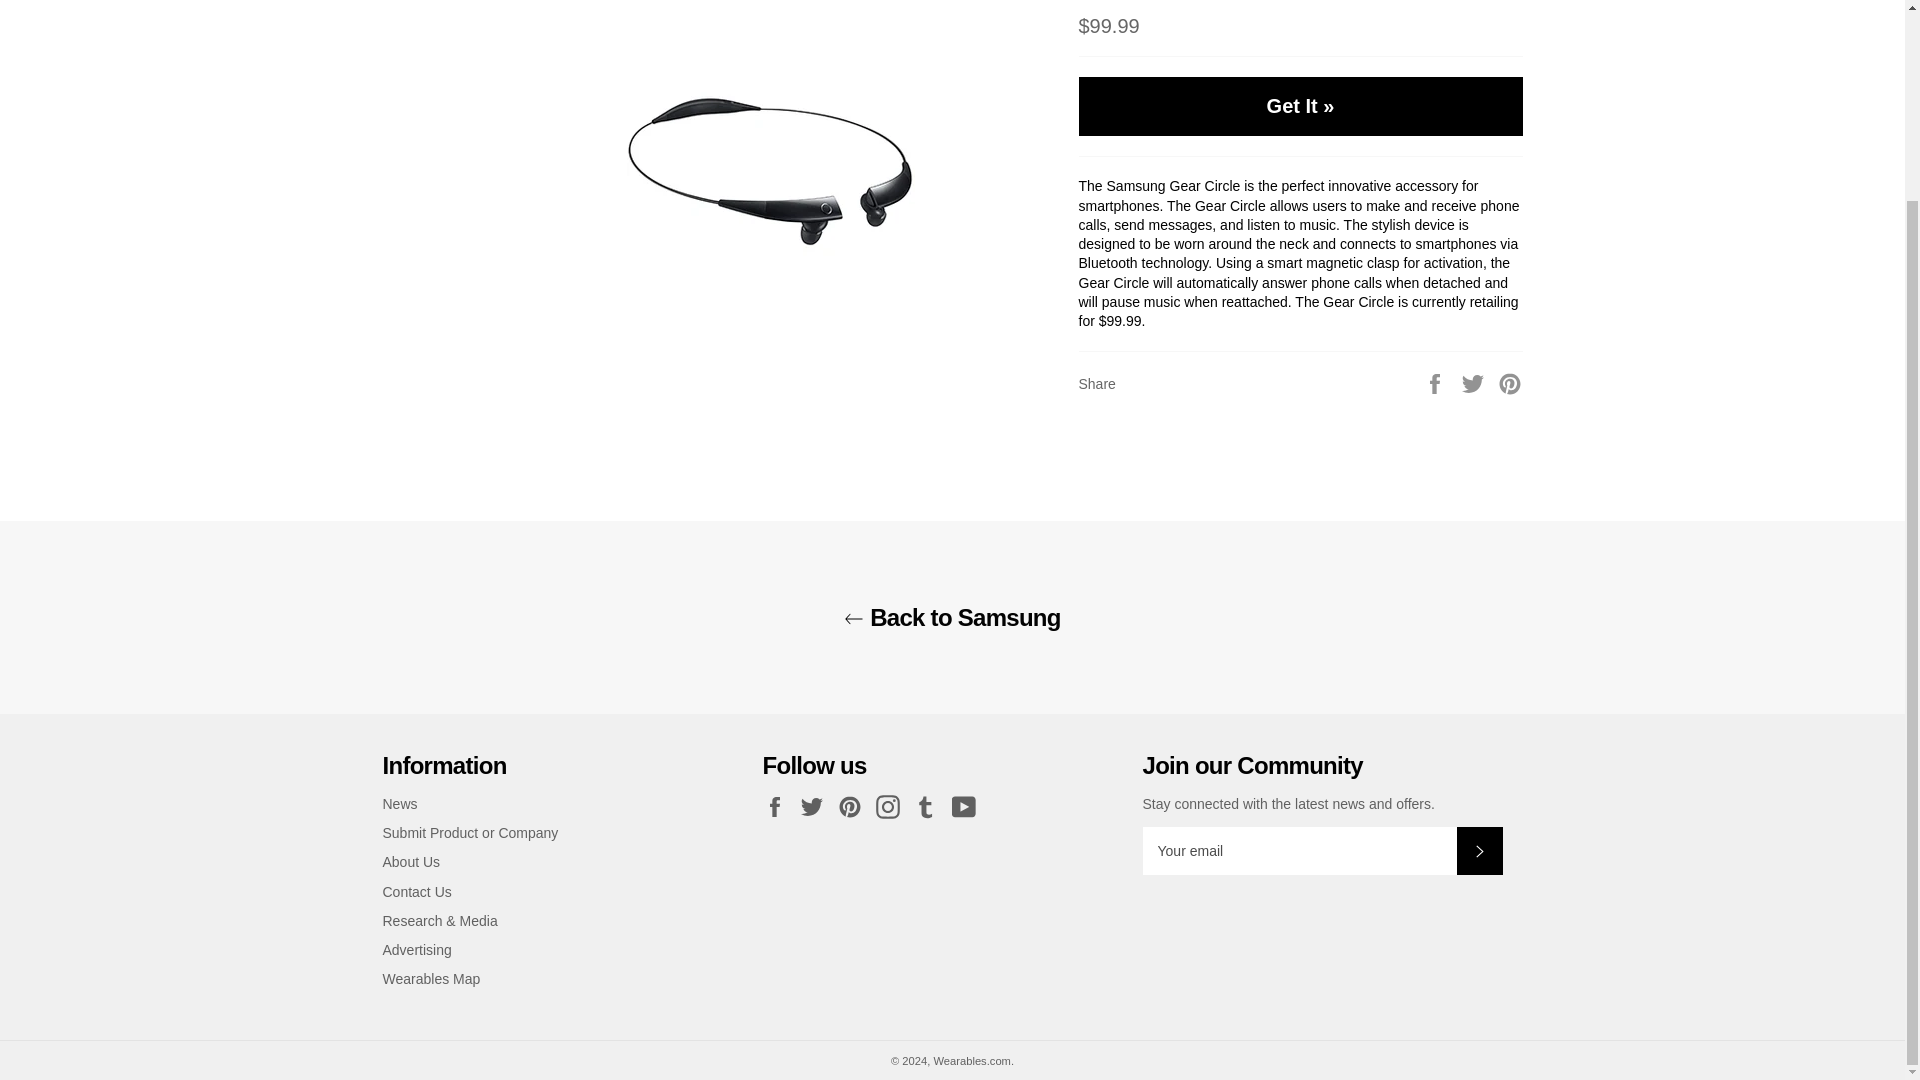 This screenshot has height=1080, width=1920. What do you see at coordinates (1436, 382) in the screenshot?
I see `Share on Facebook` at bounding box center [1436, 382].